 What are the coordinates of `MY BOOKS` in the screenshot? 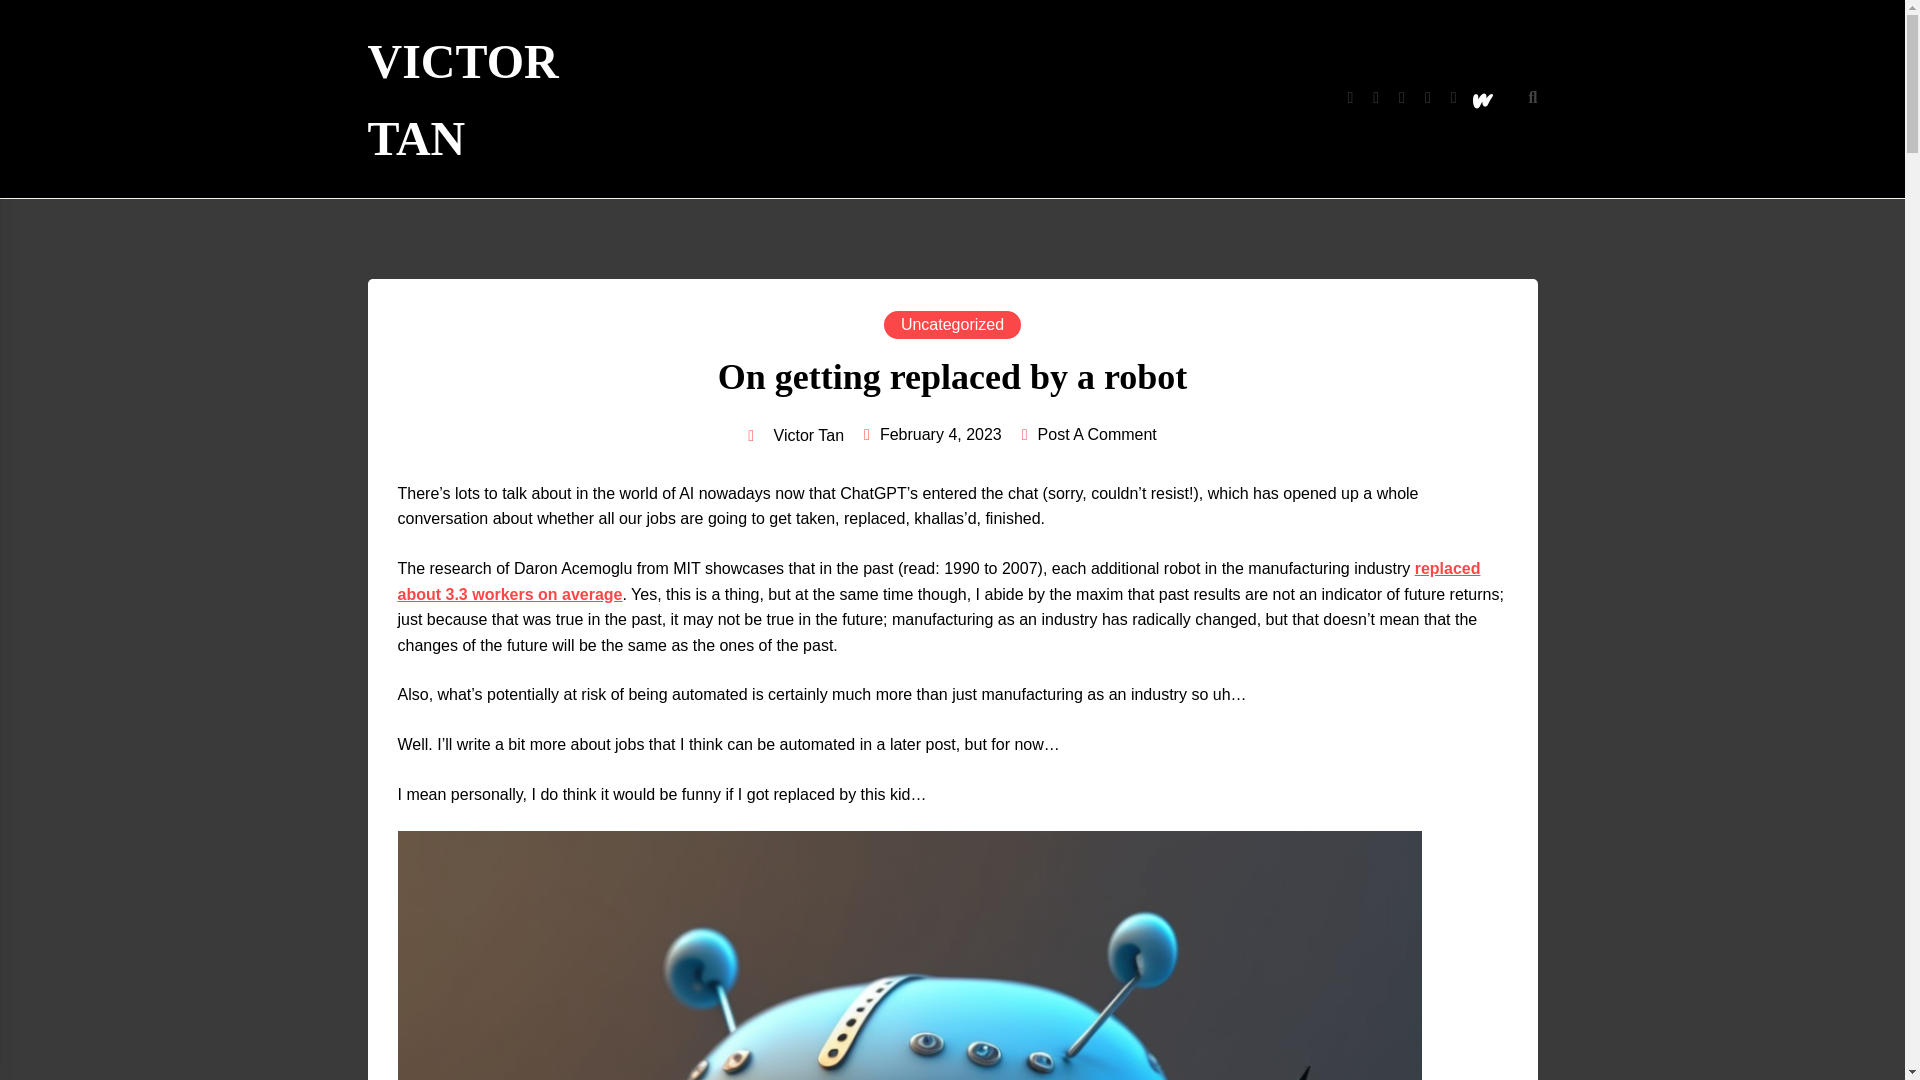 It's located at (926, 100).